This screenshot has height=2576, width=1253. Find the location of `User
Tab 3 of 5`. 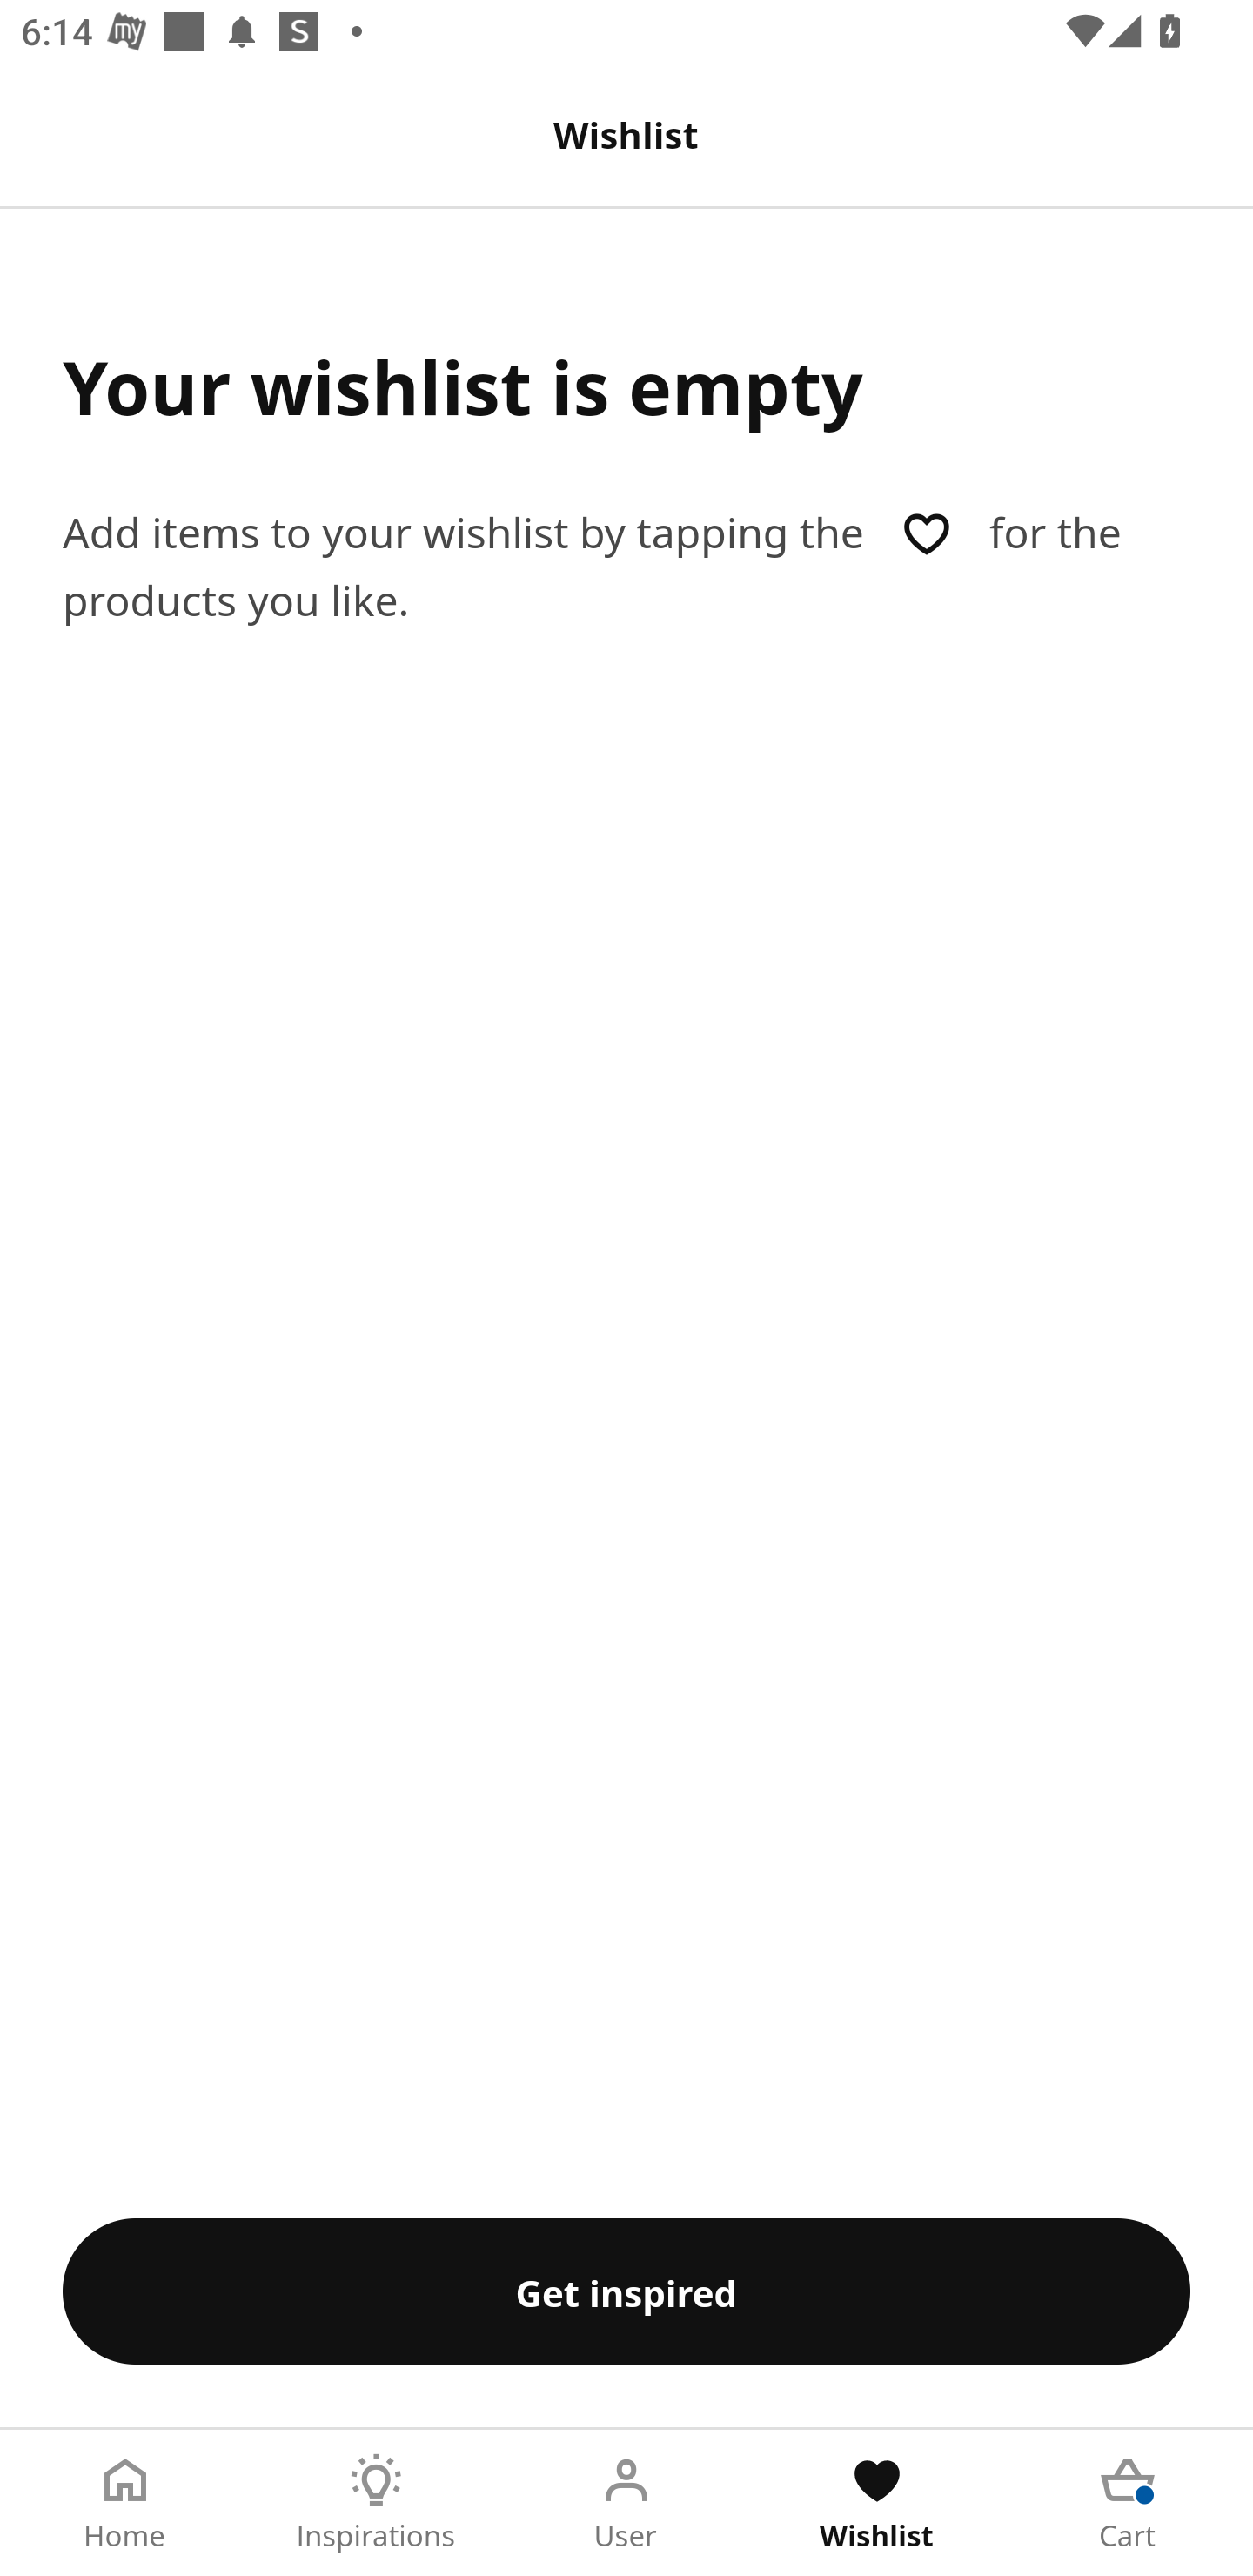

User
Tab 3 of 5 is located at coordinates (626, 2503).